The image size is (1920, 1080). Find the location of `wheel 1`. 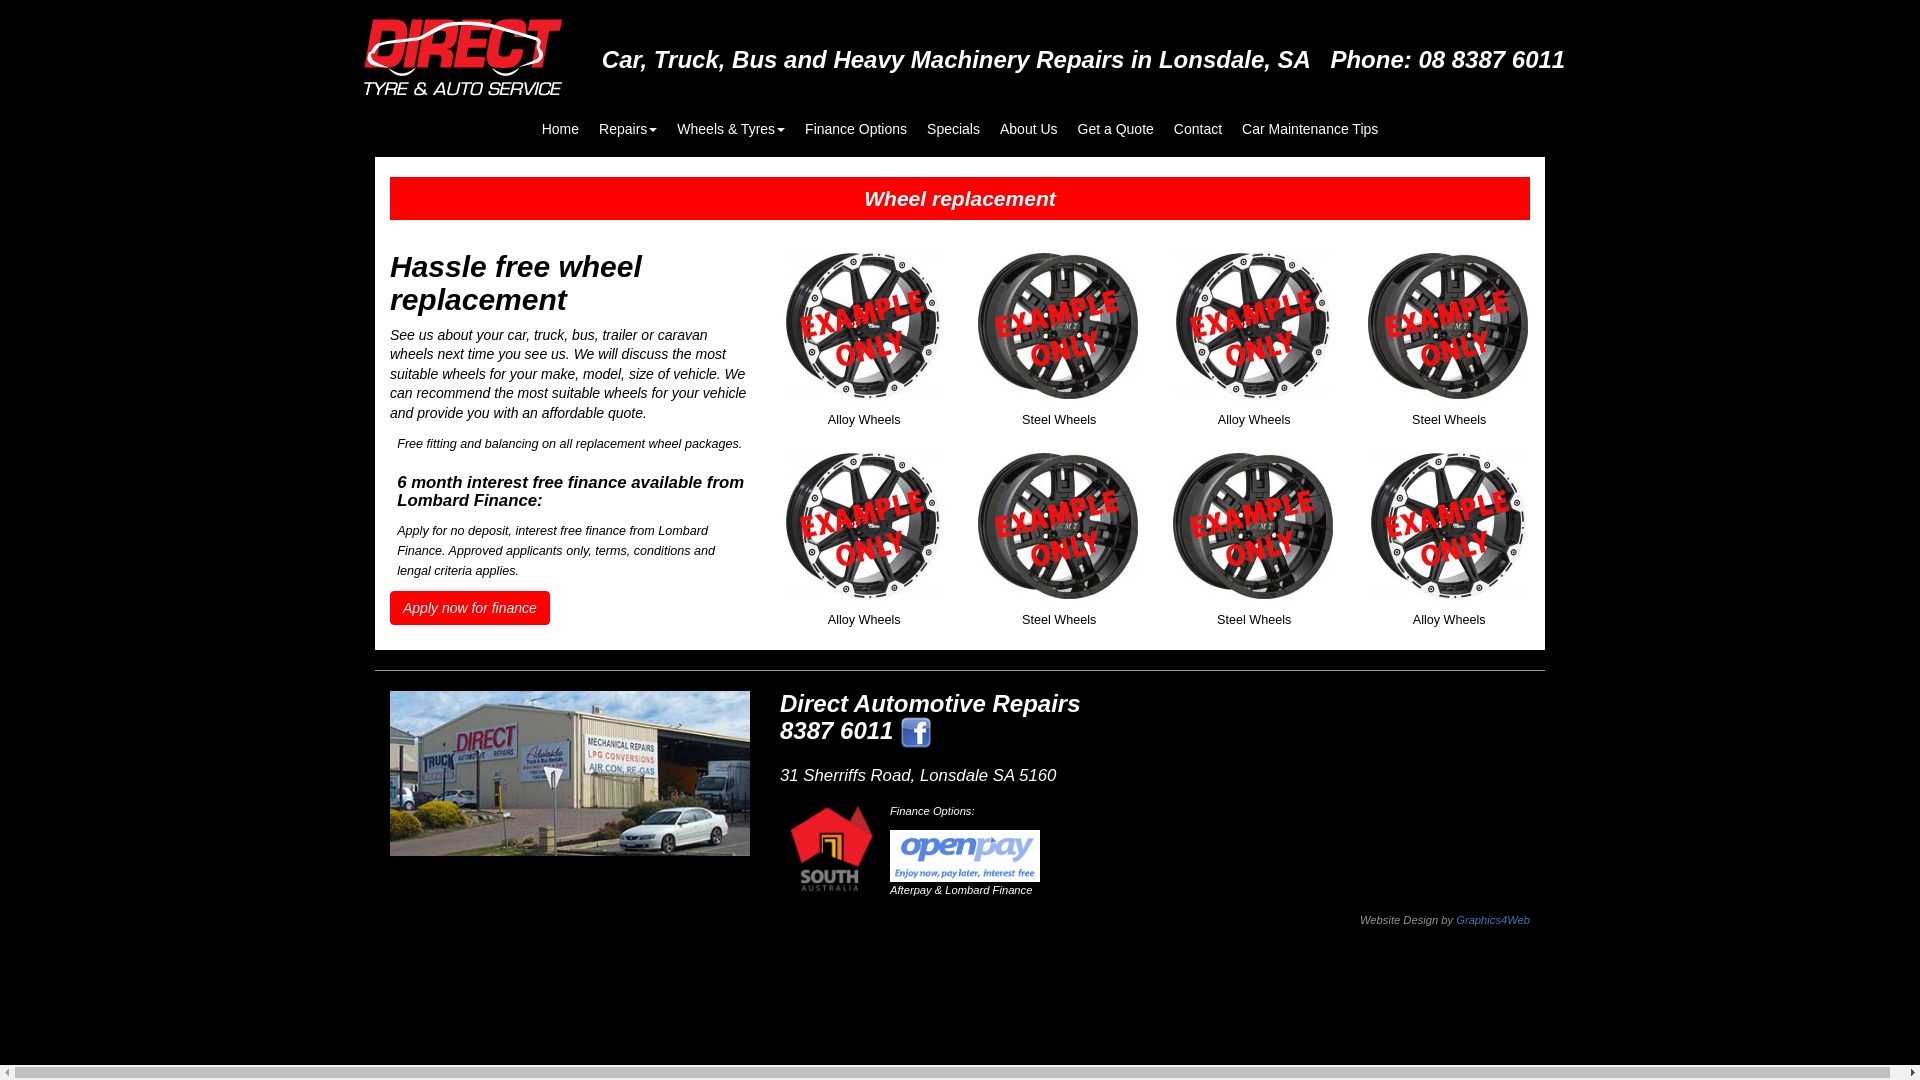

wheel 1 is located at coordinates (862, 331).